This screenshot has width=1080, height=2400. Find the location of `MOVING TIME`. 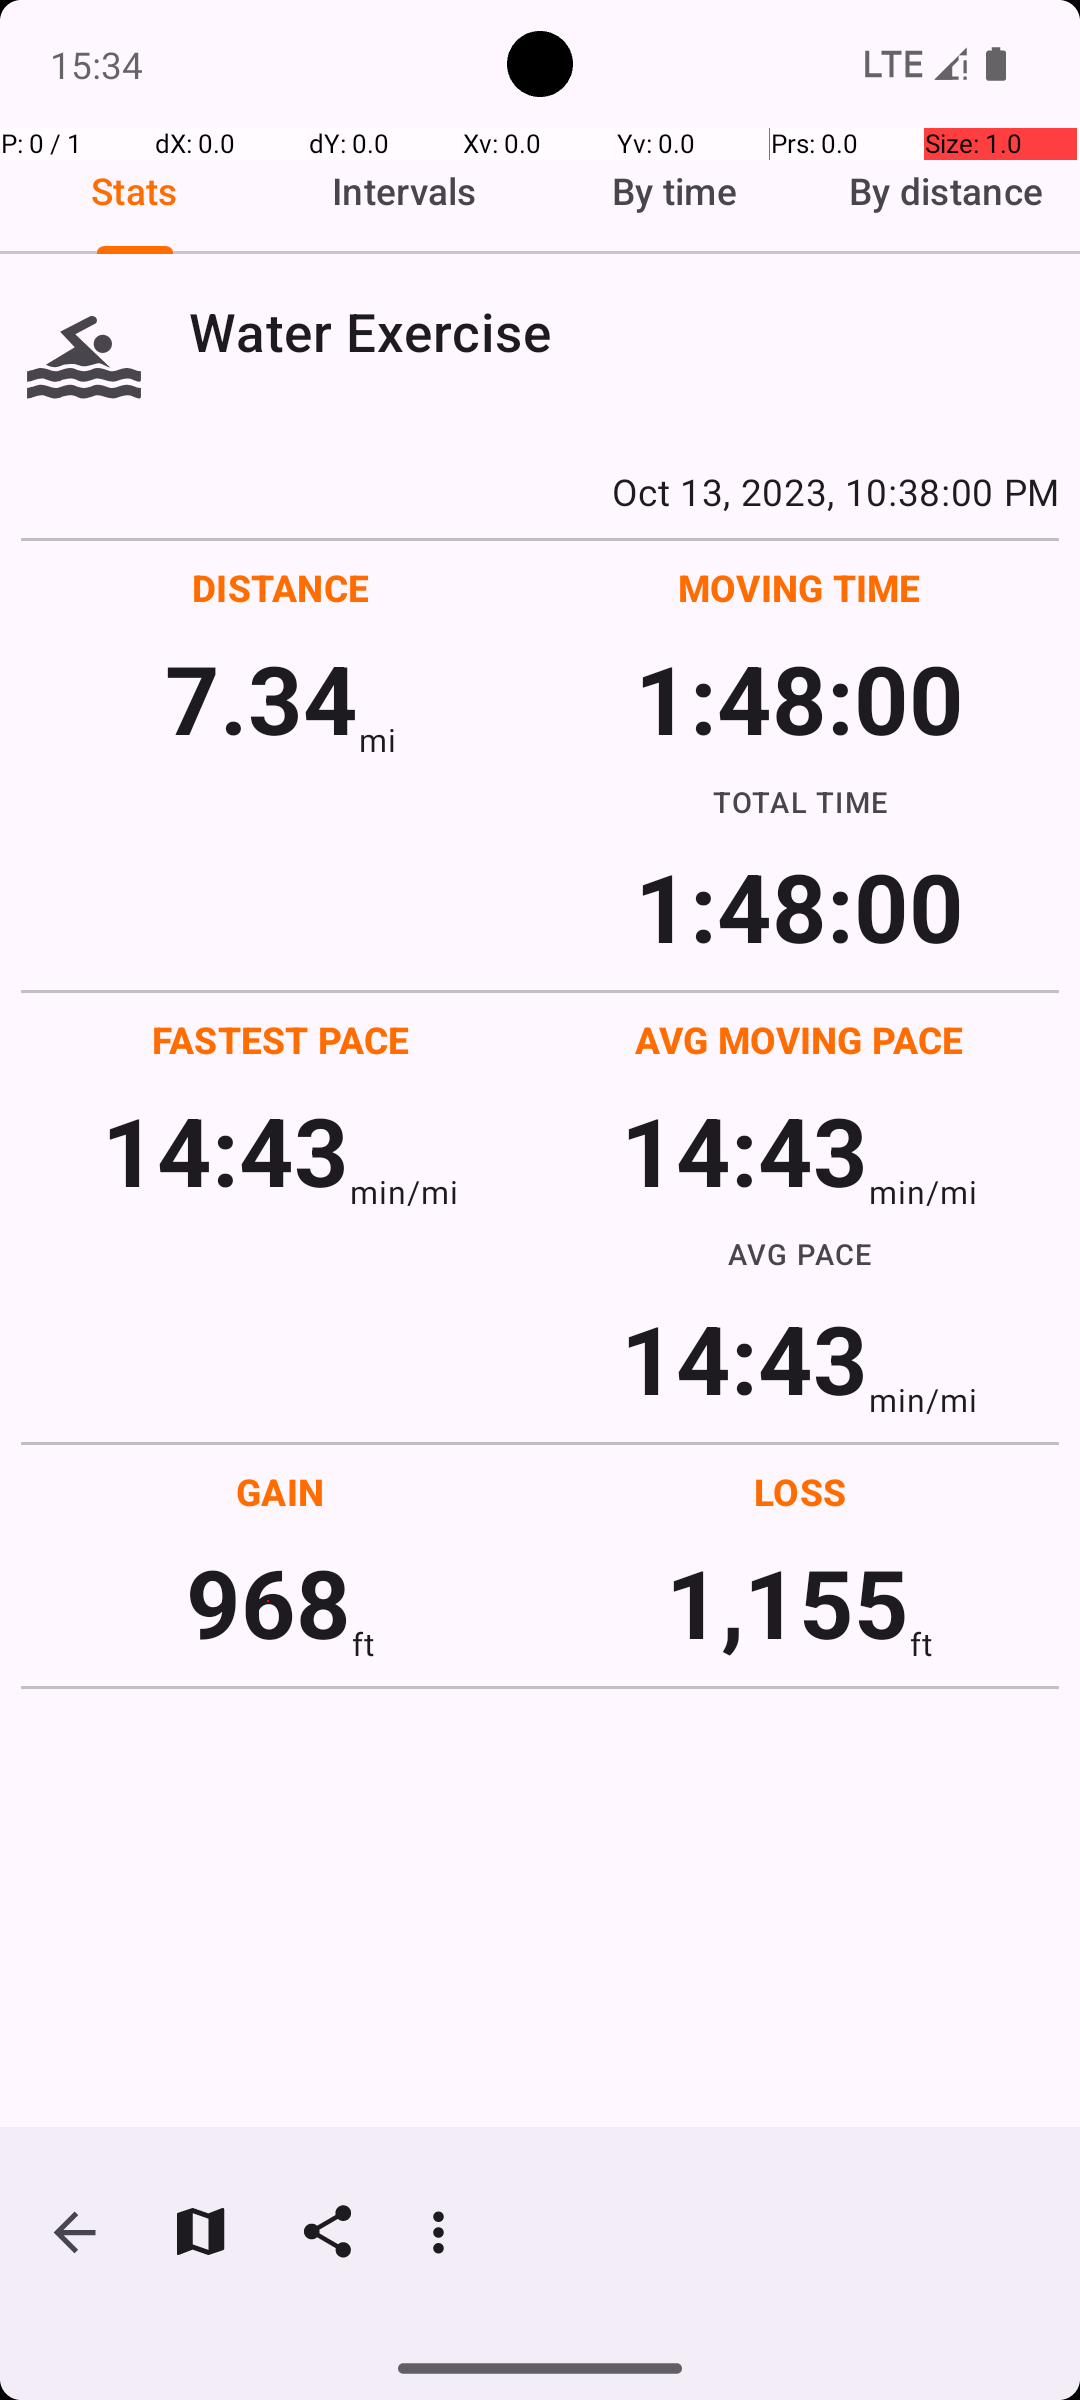

MOVING TIME is located at coordinates (800, 588).